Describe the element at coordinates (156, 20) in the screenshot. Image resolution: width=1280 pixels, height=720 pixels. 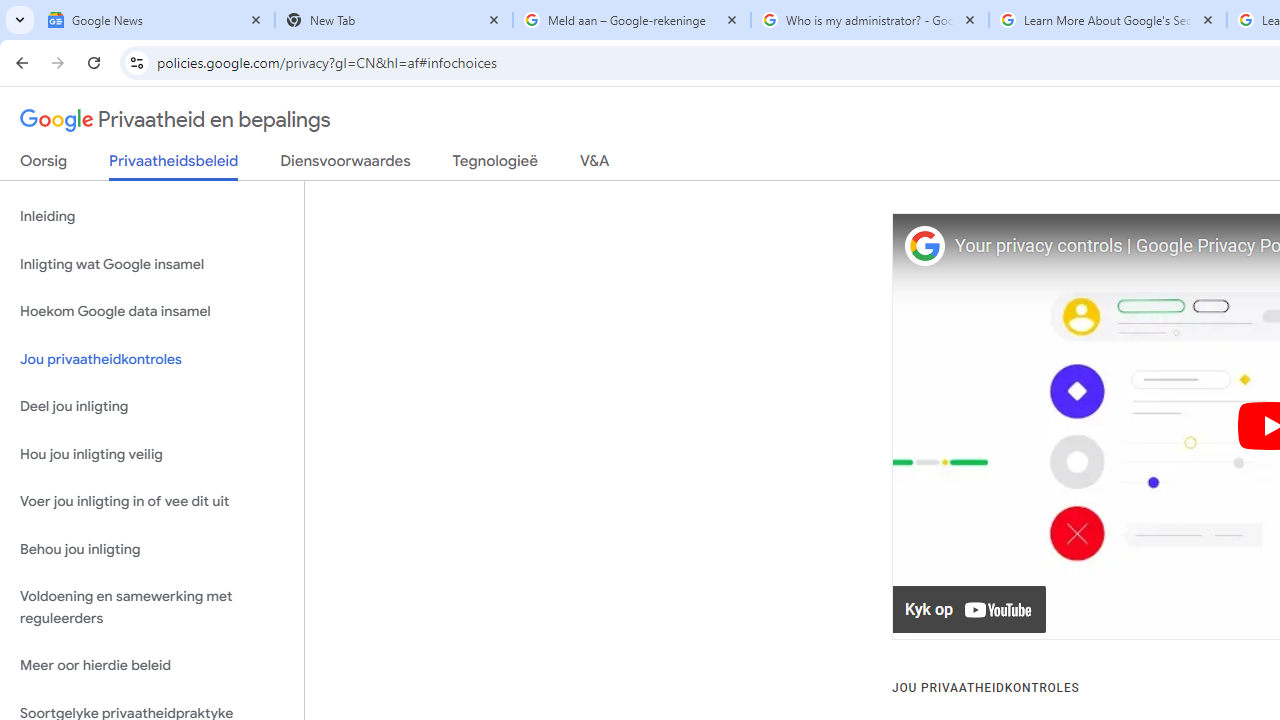
I see `Google News` at that location.